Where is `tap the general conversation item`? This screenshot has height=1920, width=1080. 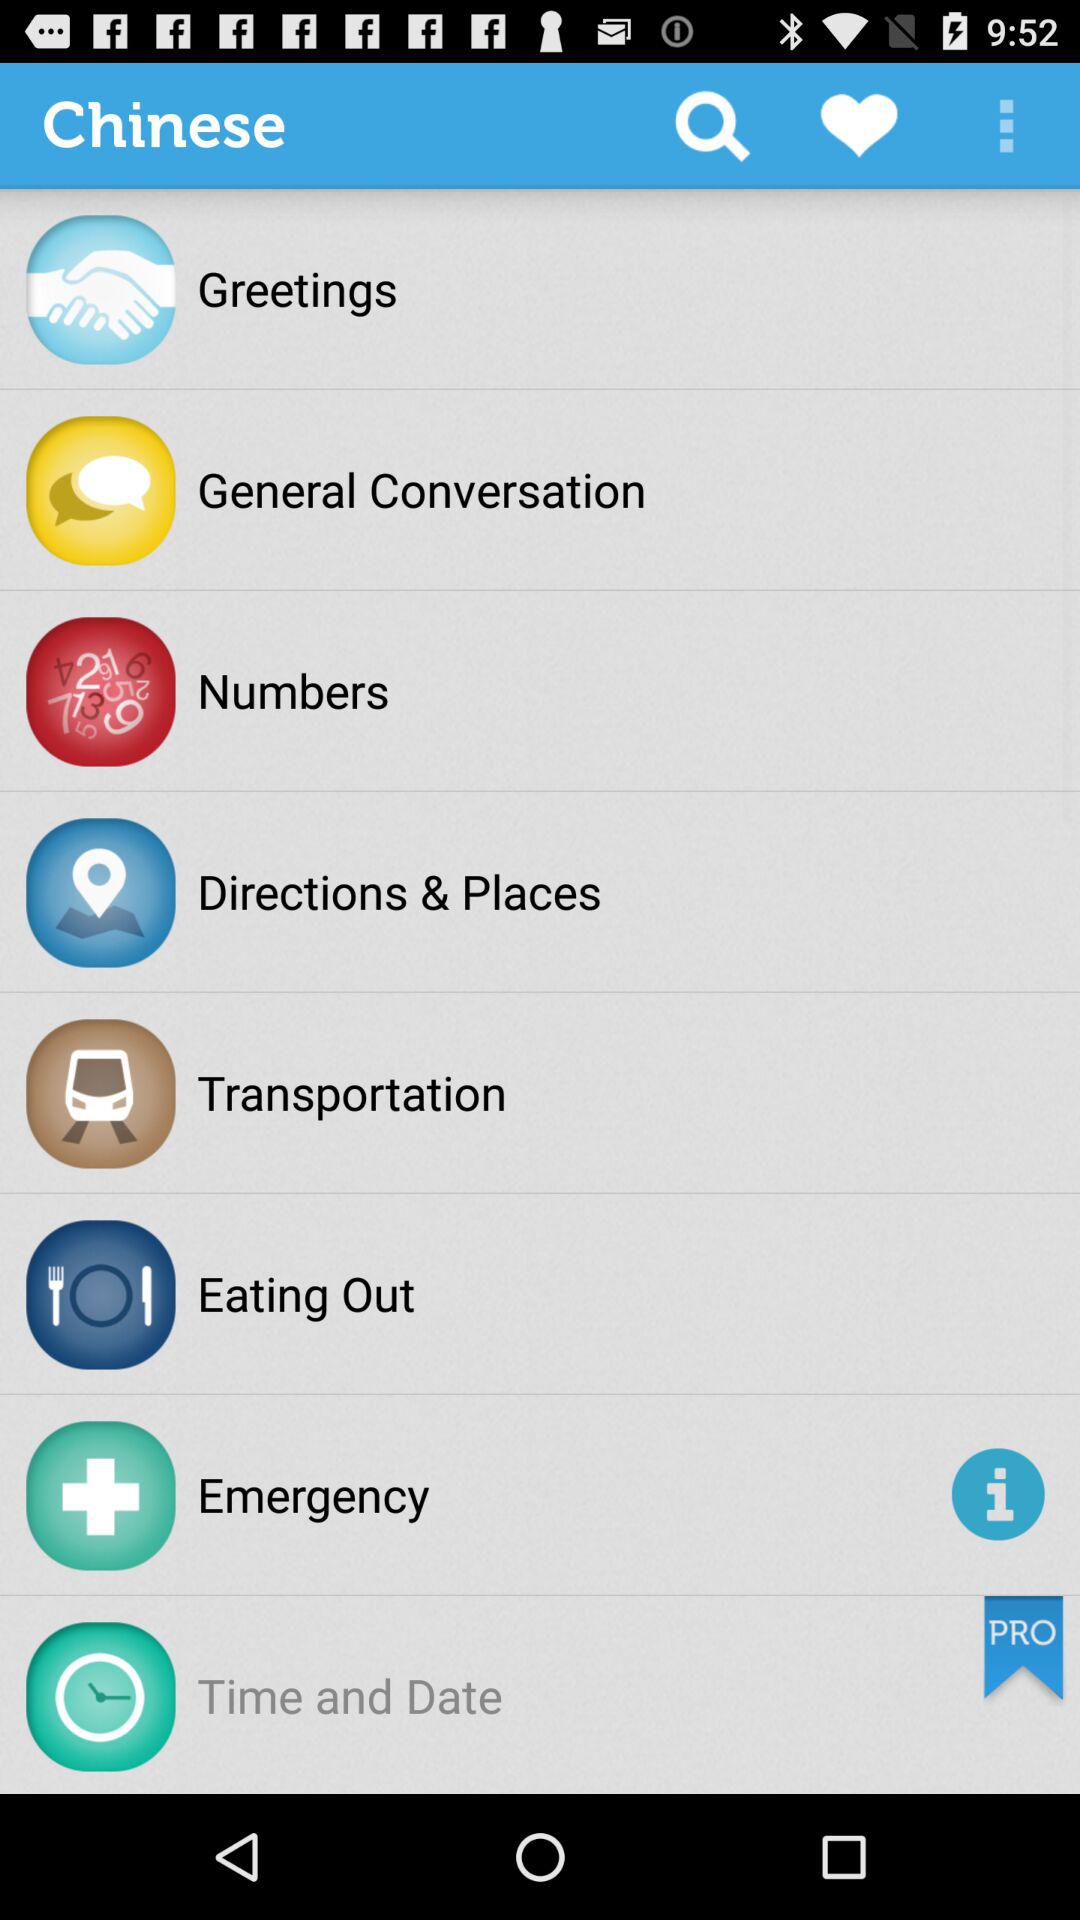
tap the general conversation item is located at coordinates (422, 489).